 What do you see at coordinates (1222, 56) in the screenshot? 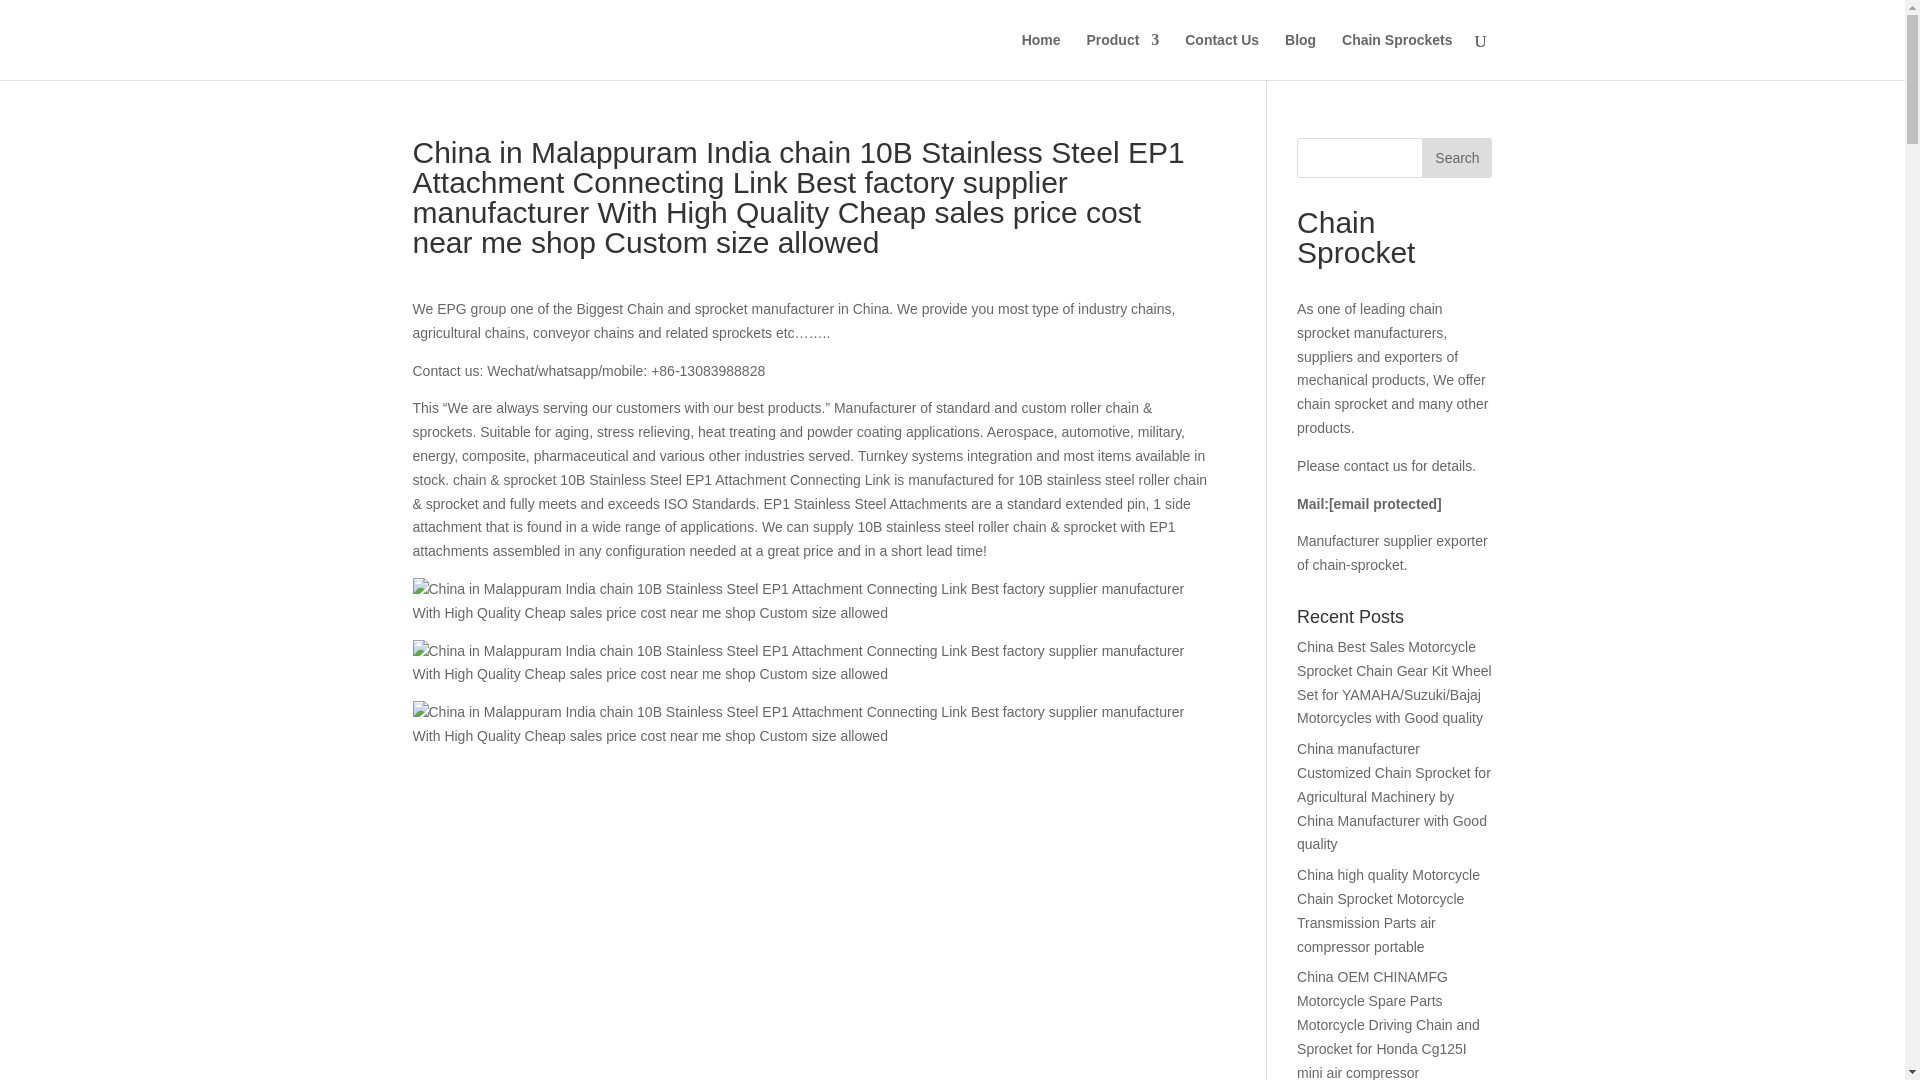
I see `Contact Us` at bounding box center [1222, 56].